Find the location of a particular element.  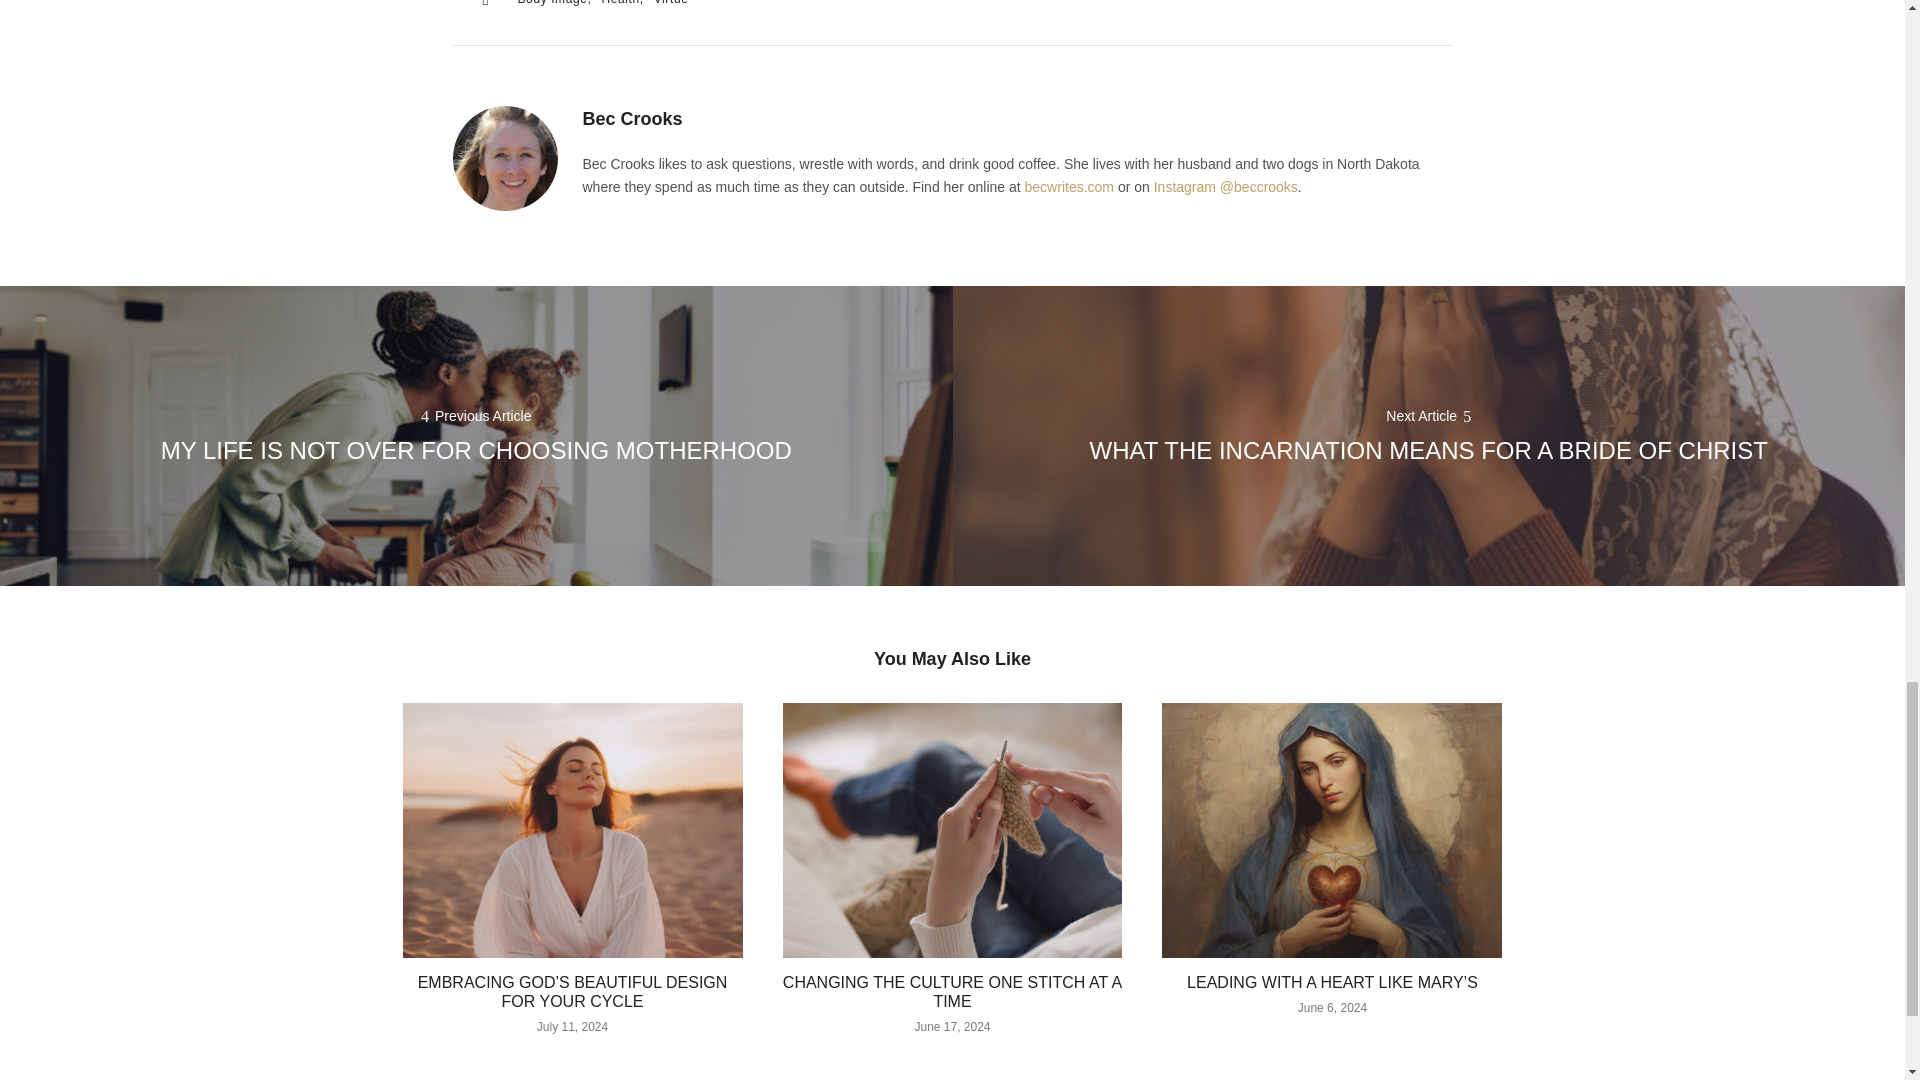

CHANGING THE CULTURE ONE STITCH AT A TIME is located at coordinates (952, 992).